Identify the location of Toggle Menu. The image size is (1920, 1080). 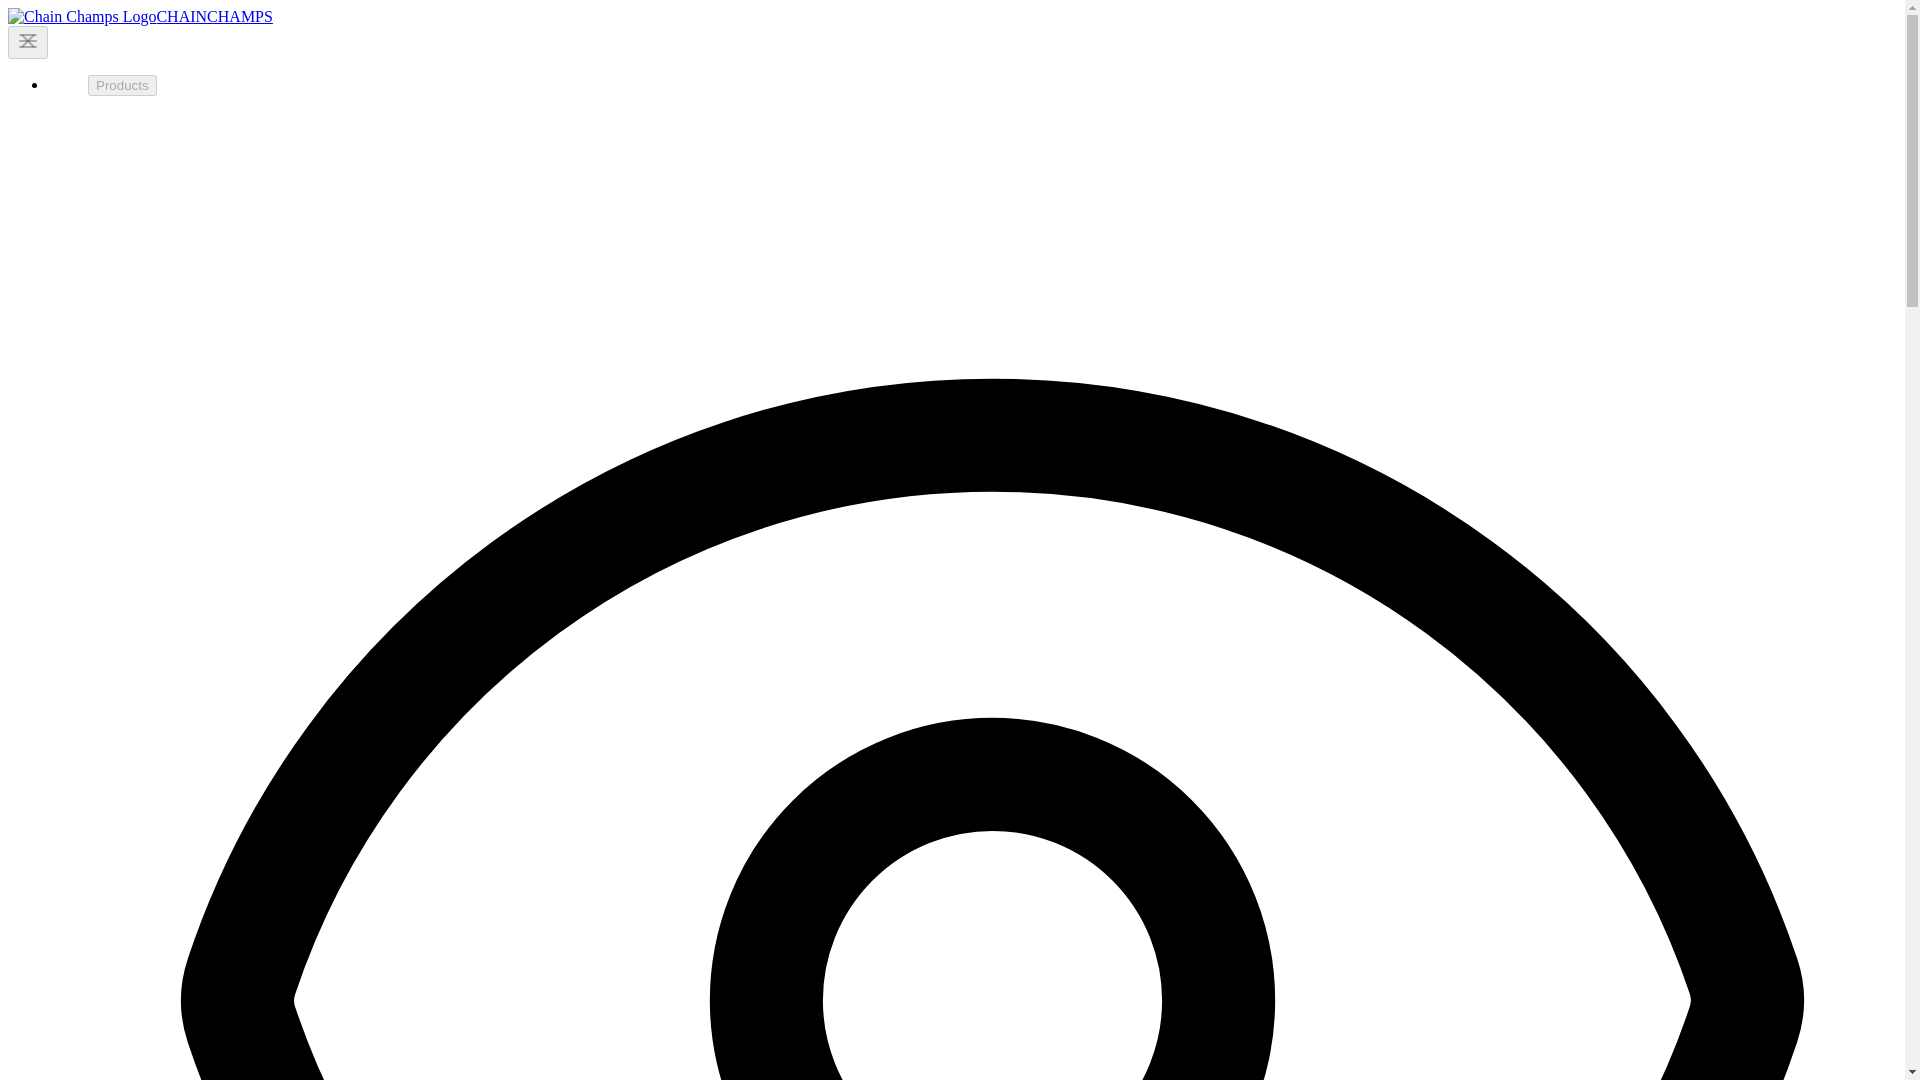
(28, 40).